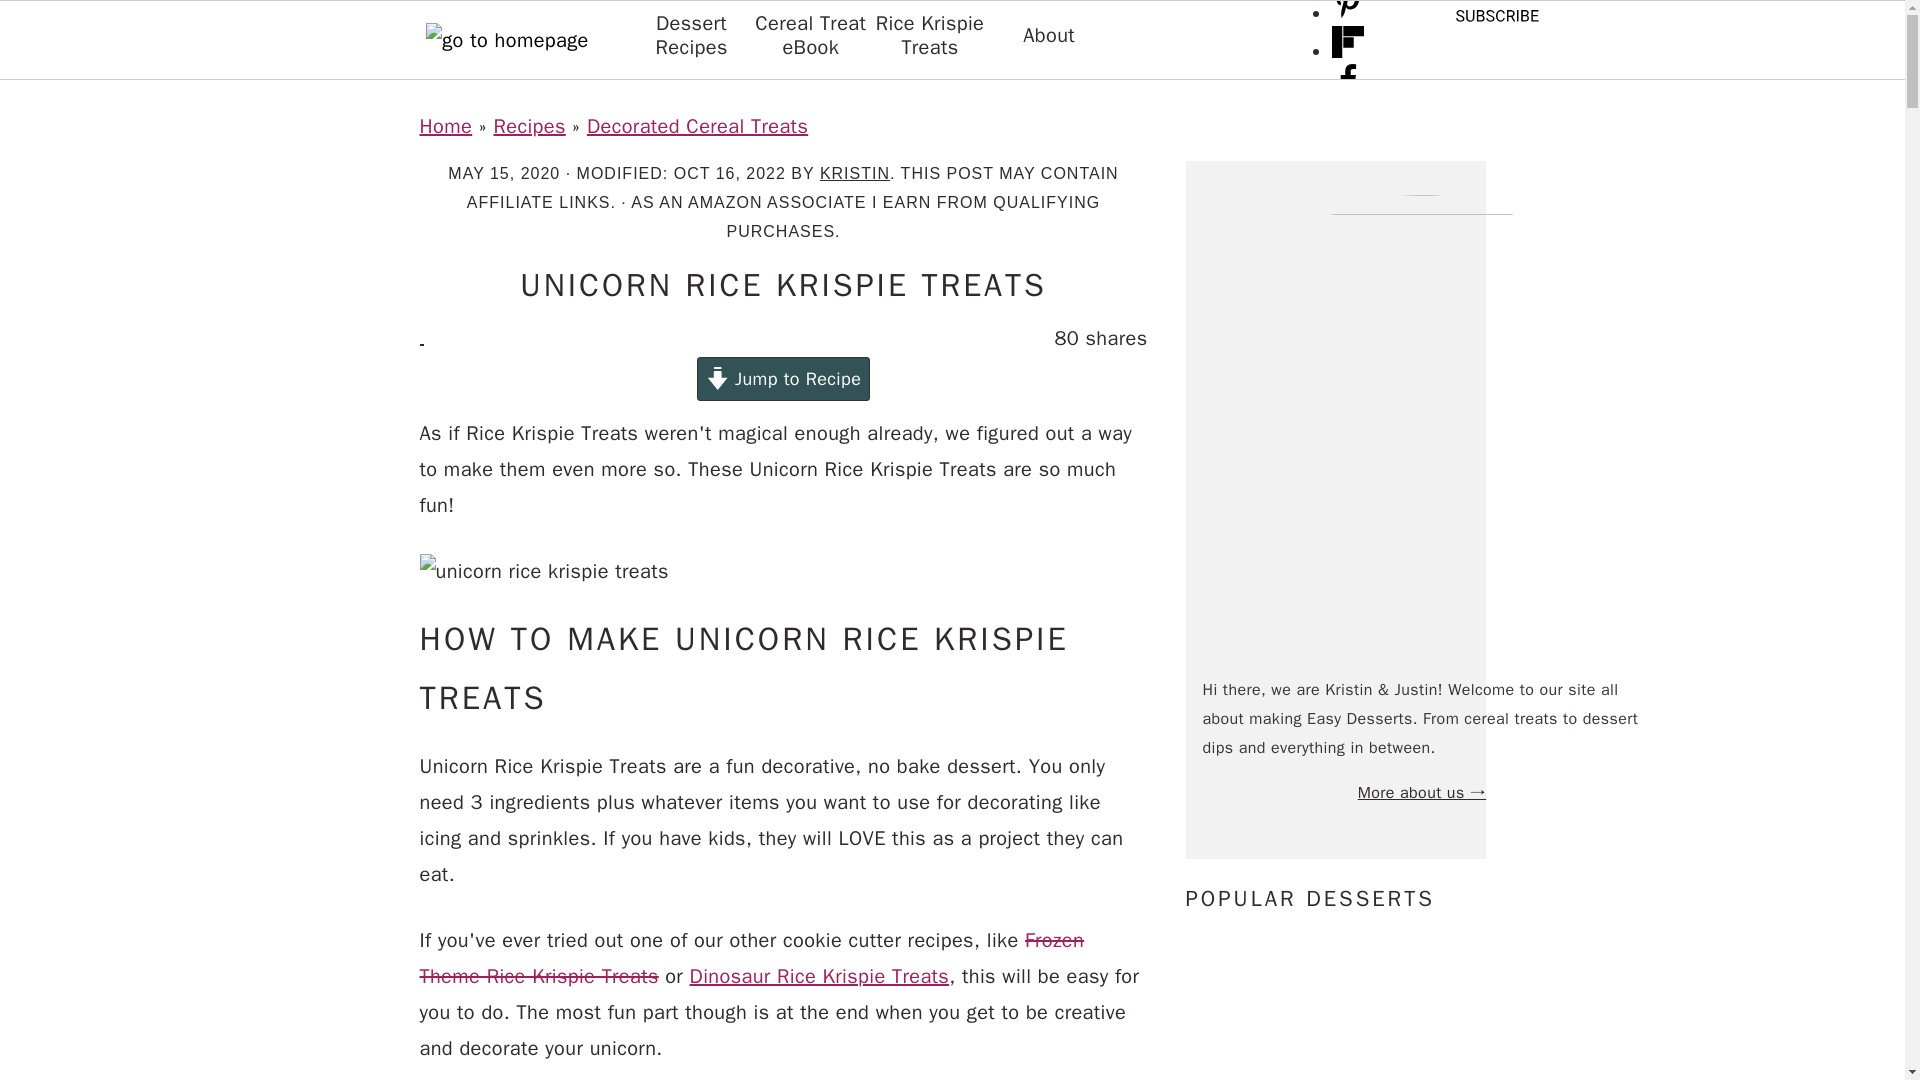 This screenshot has width=1920, height=1080. What do you see at coordinates (1049, 35) in the screenshot?
I see `About` at bounding box center [1049, 35].